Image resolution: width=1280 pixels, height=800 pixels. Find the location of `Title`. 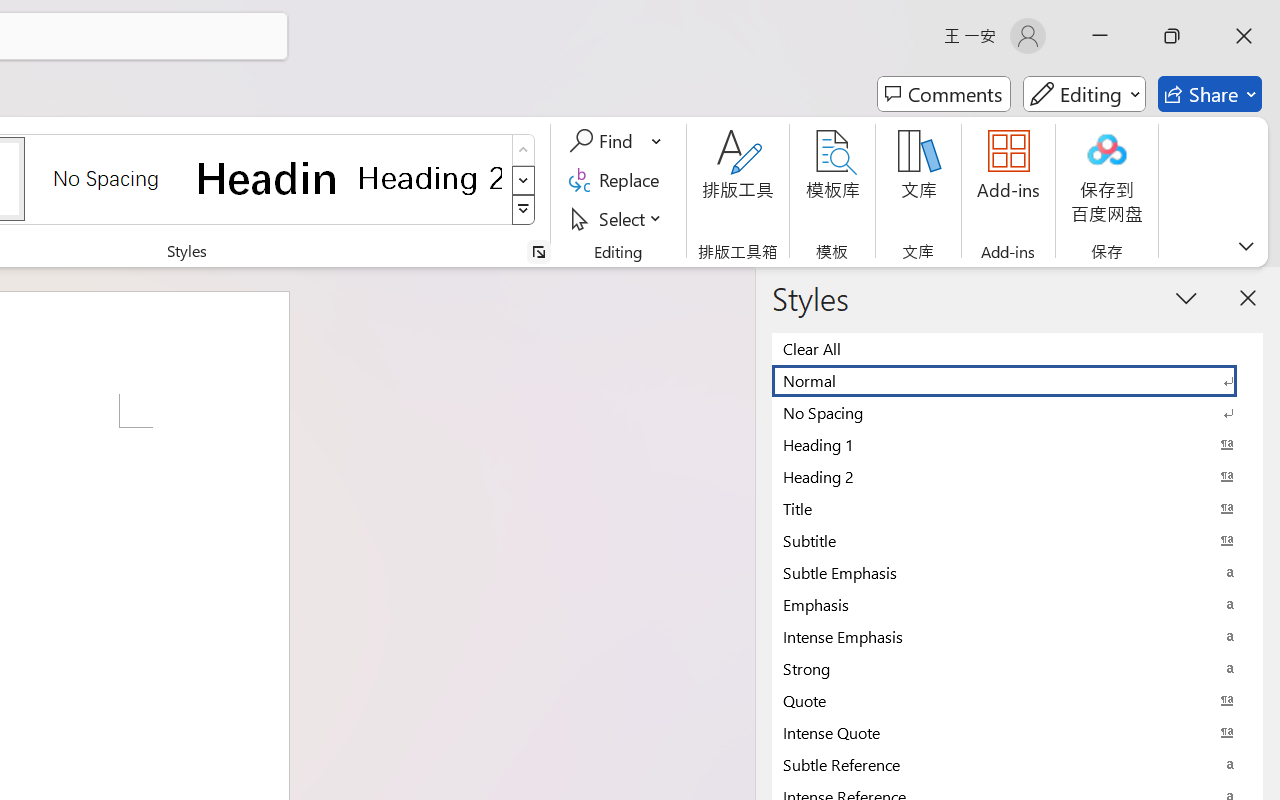

Title is located at coordinates (1017, 508).